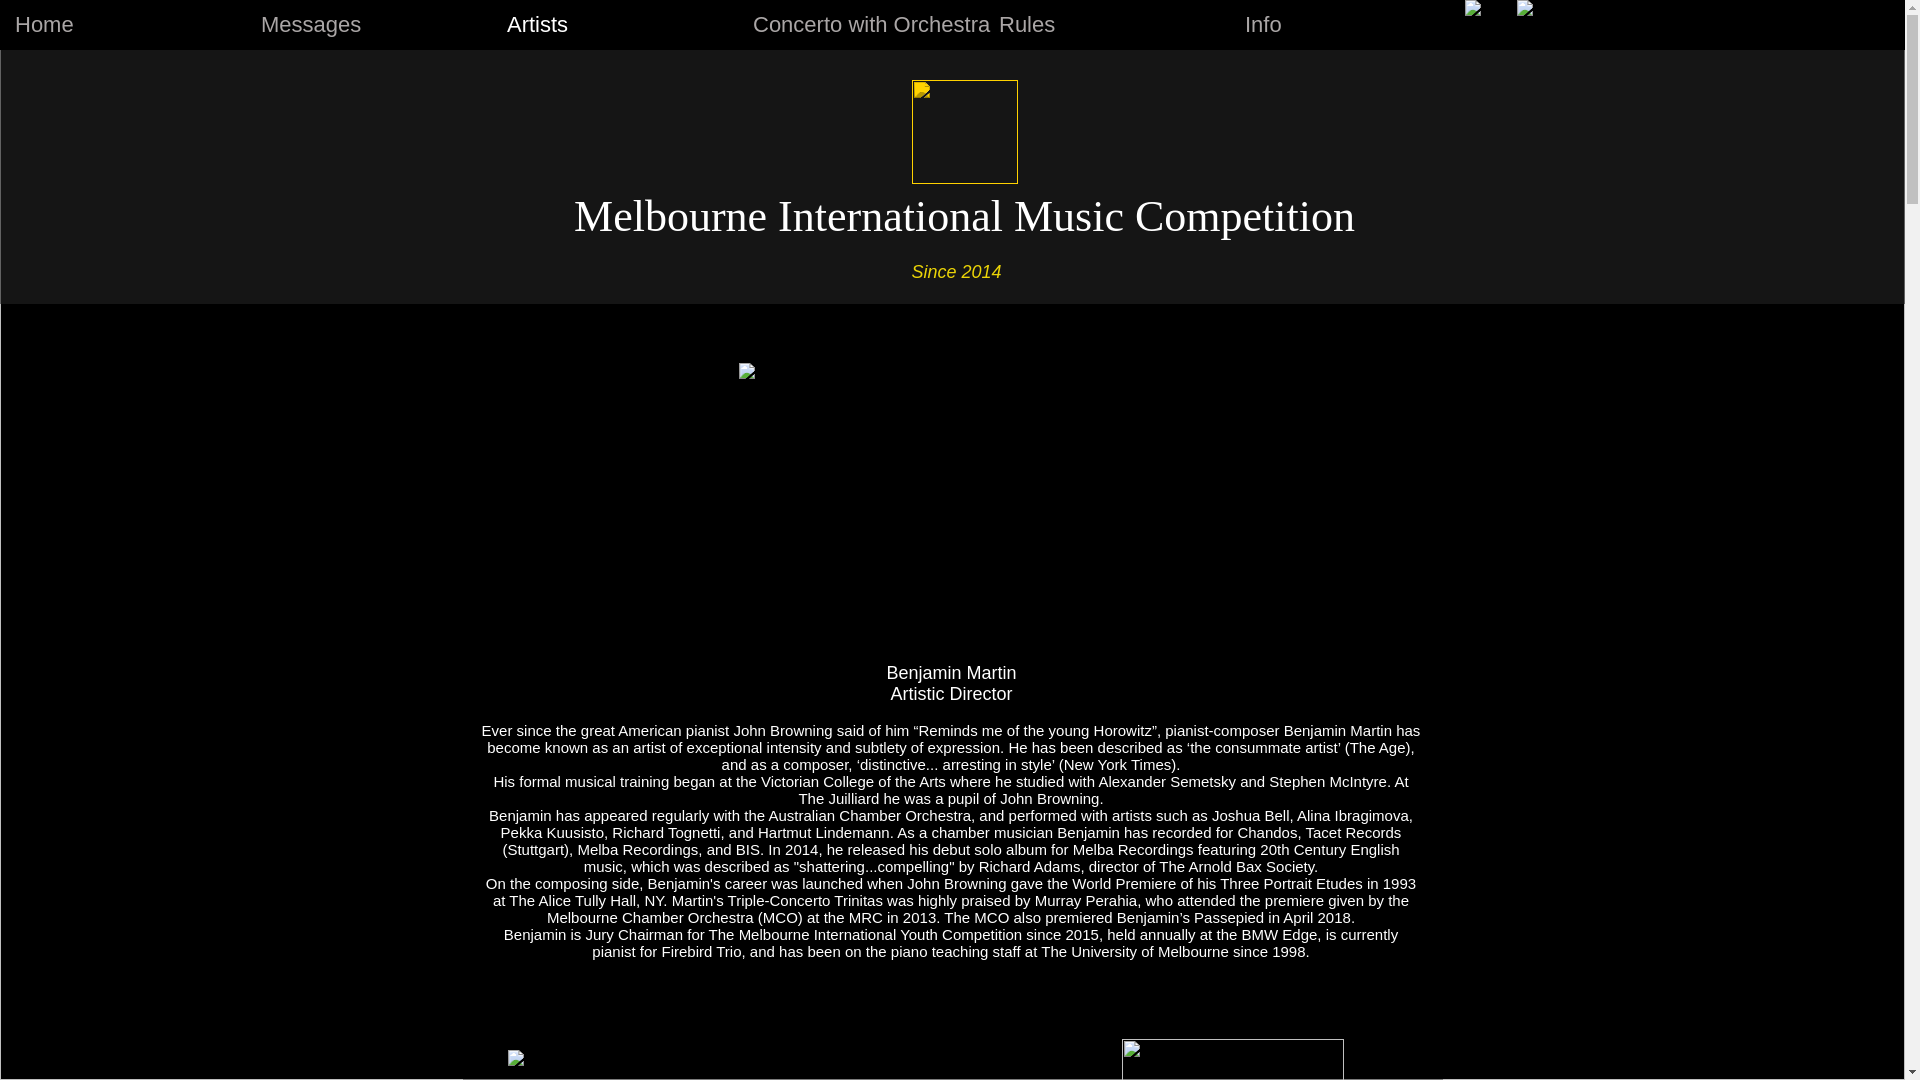  What do you see at coordinates (860, 25) in the screenshot?
I see `Concerto with Orchestra` at bounding box center [860, 25].